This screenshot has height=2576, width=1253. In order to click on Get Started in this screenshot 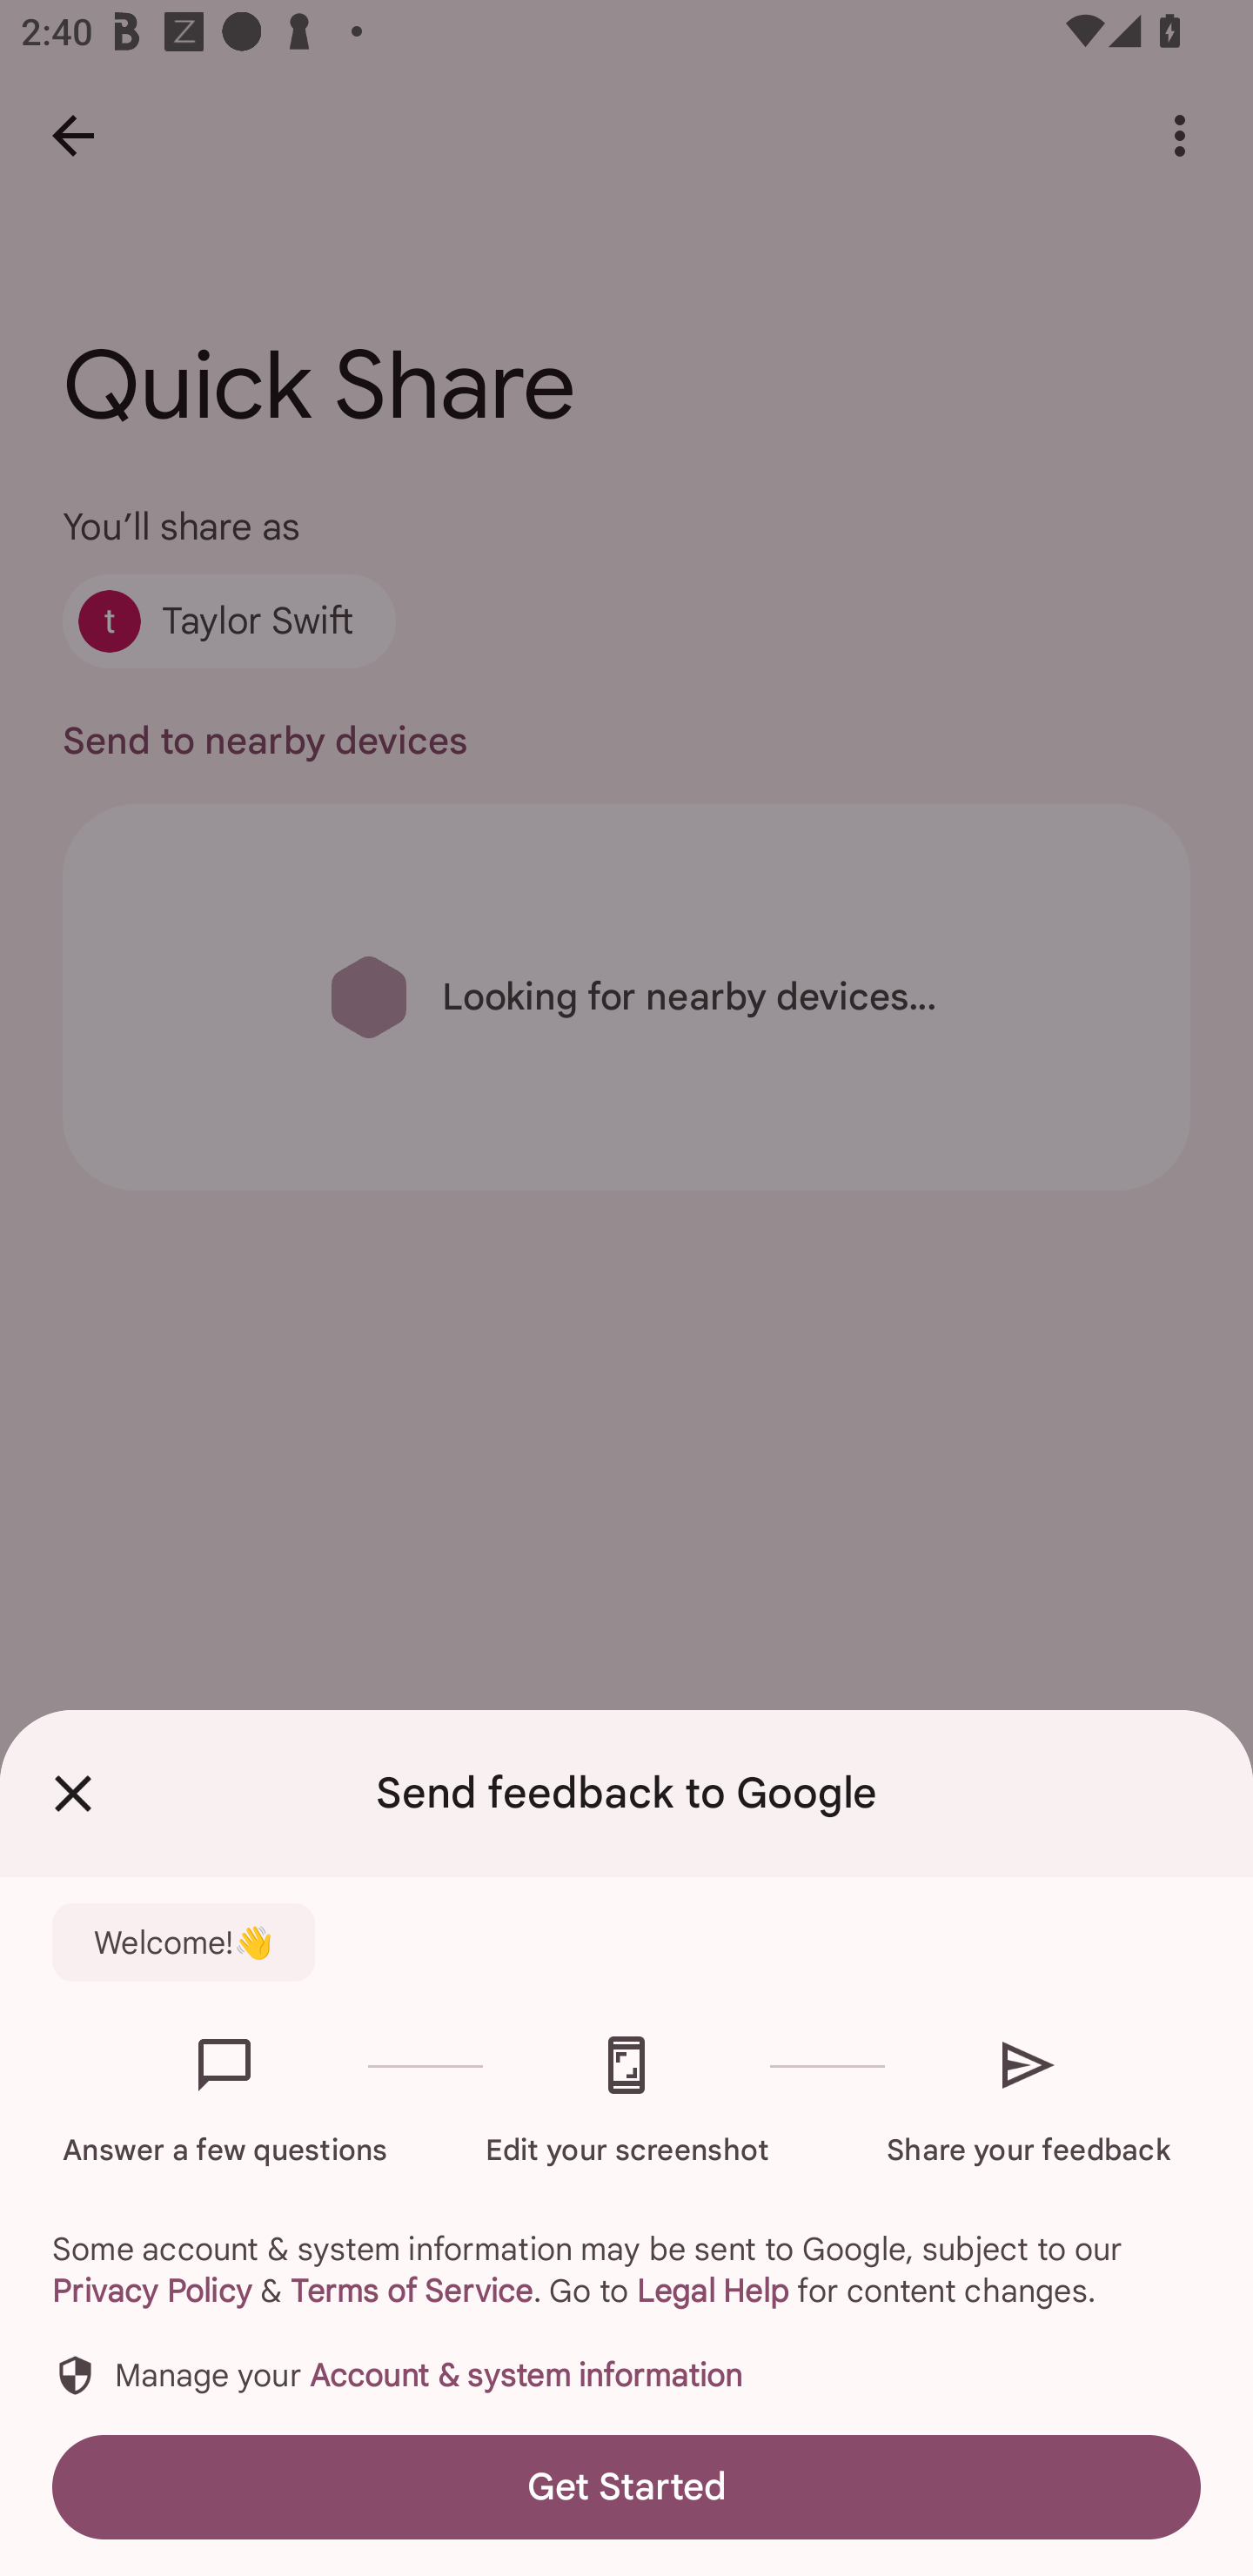, I will do `click(626, 2487)`.